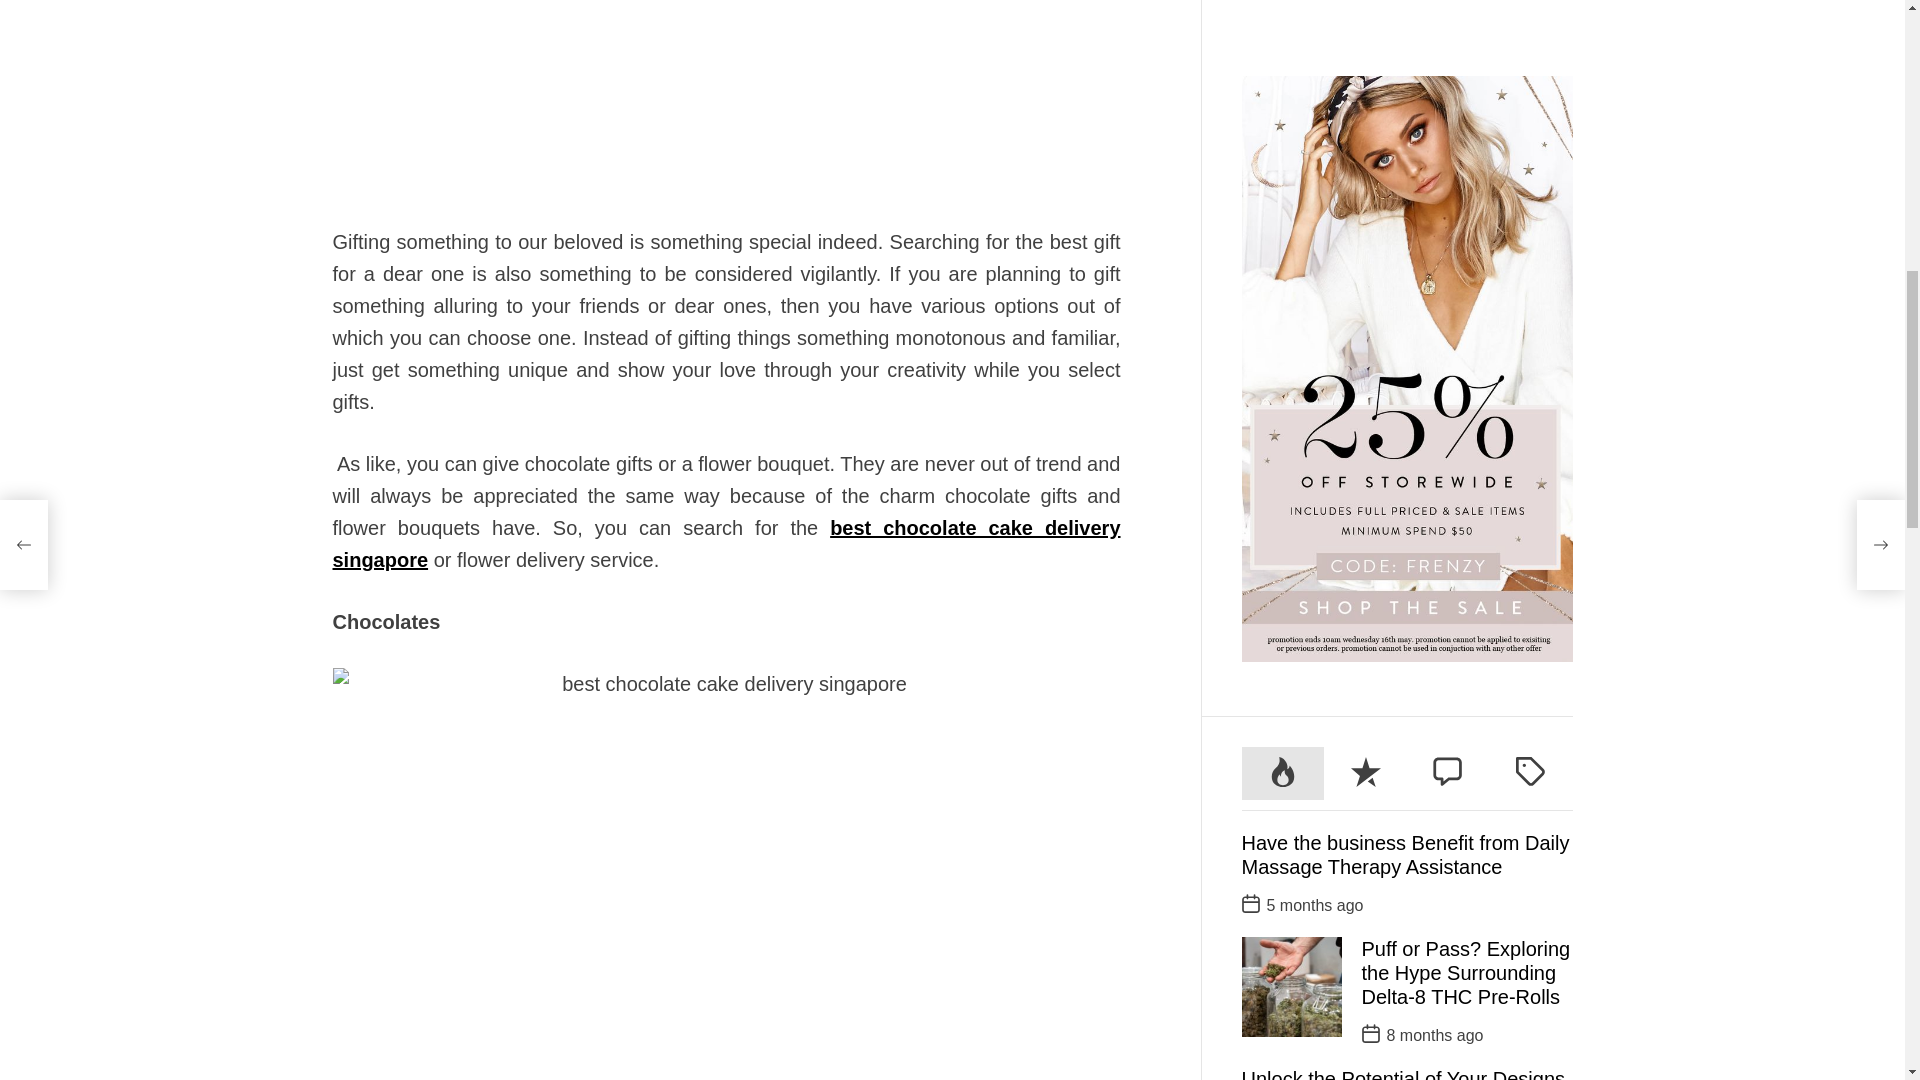 Image resolution: width=1920 pixels, height=1080 pixels. I want to click on Recent, so click(1366, 86).